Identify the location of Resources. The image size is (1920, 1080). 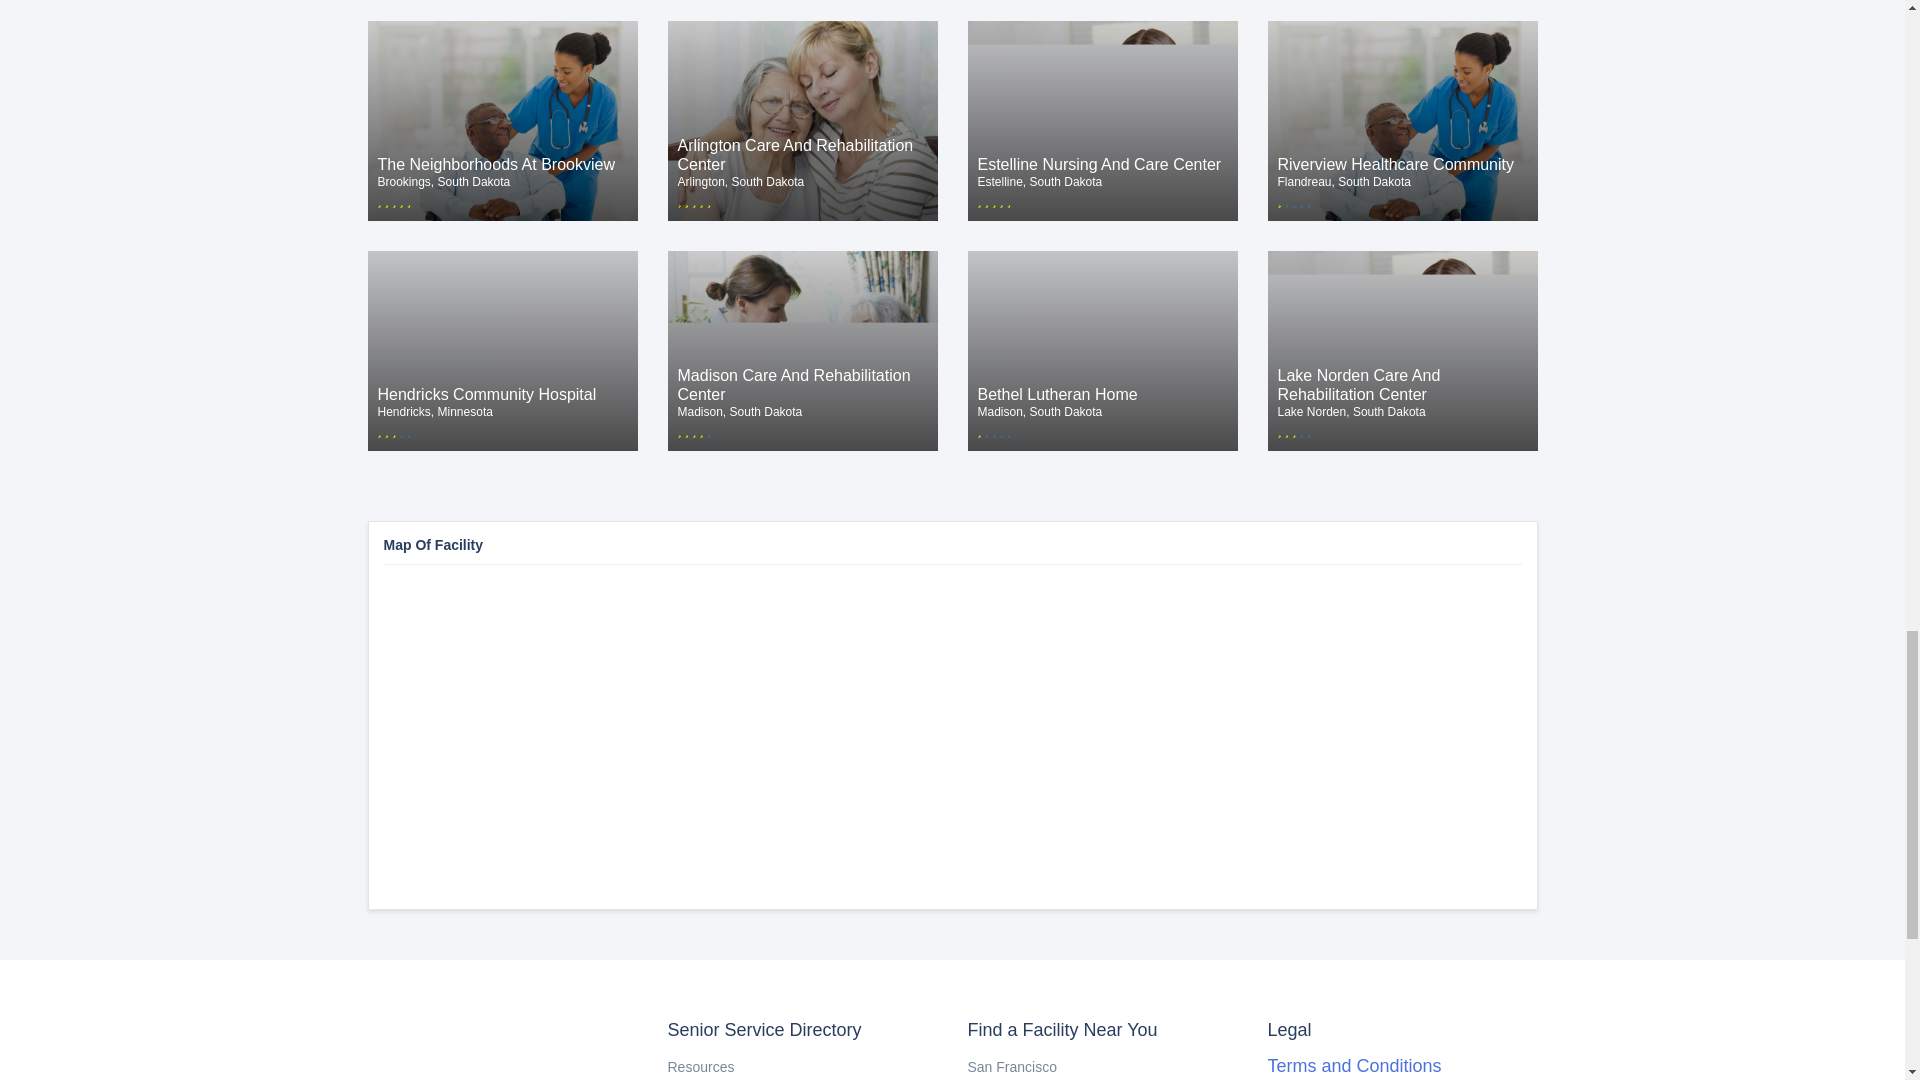
(1102, 350).